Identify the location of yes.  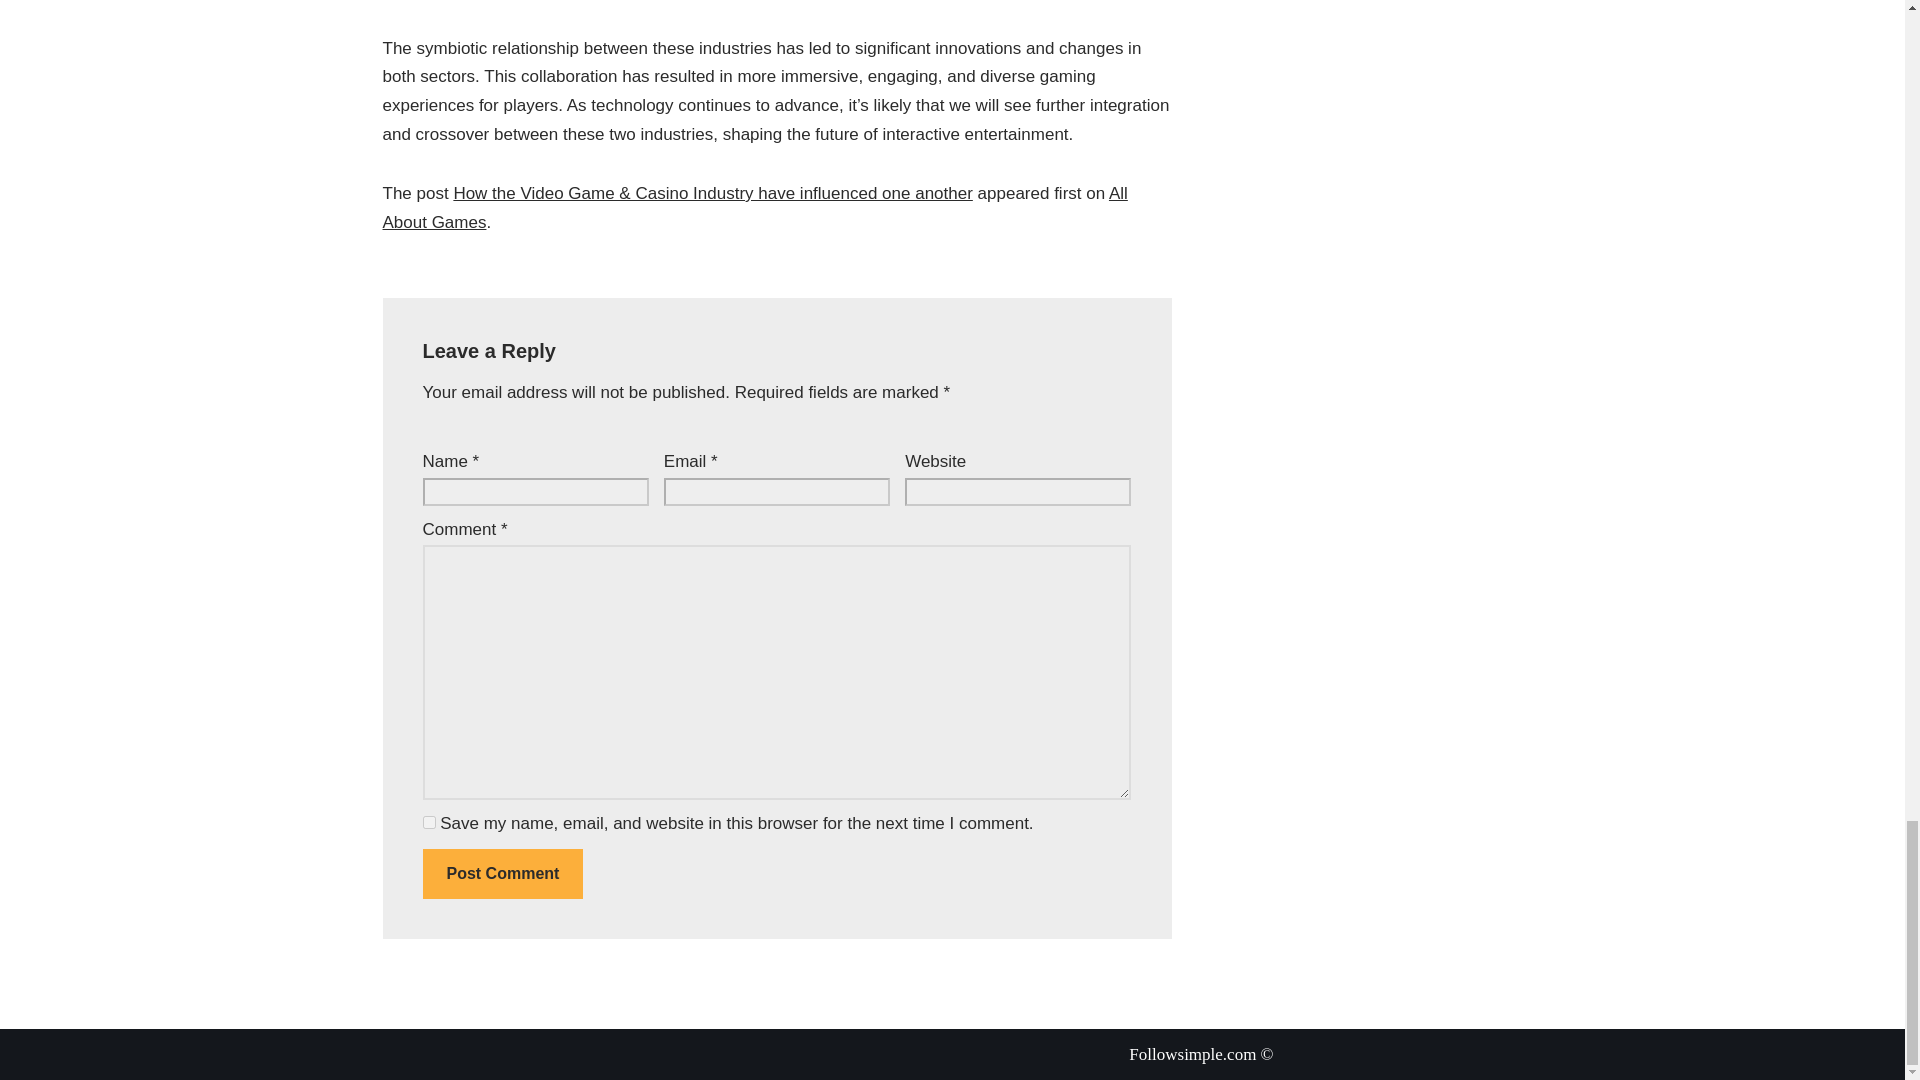
(428, 822).